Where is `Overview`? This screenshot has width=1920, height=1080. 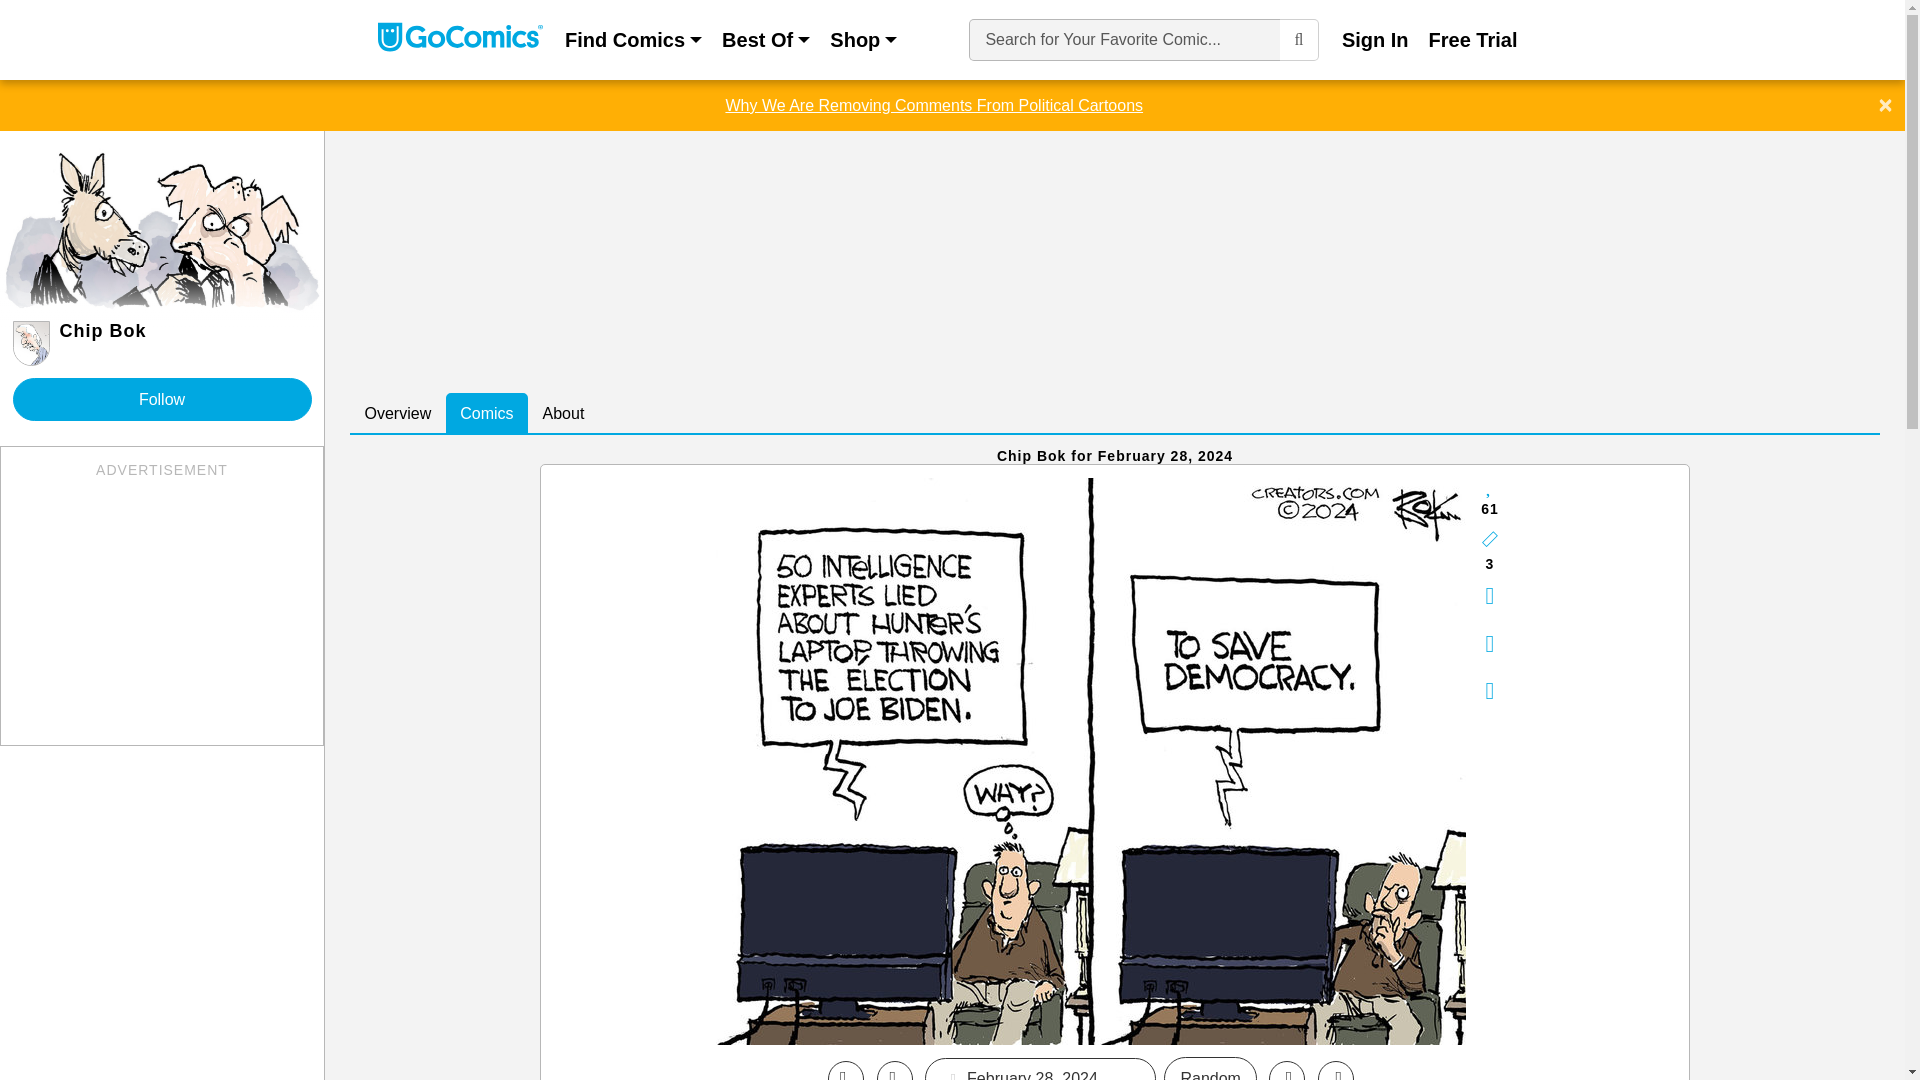 Overview is located at coordinates (397, 414).